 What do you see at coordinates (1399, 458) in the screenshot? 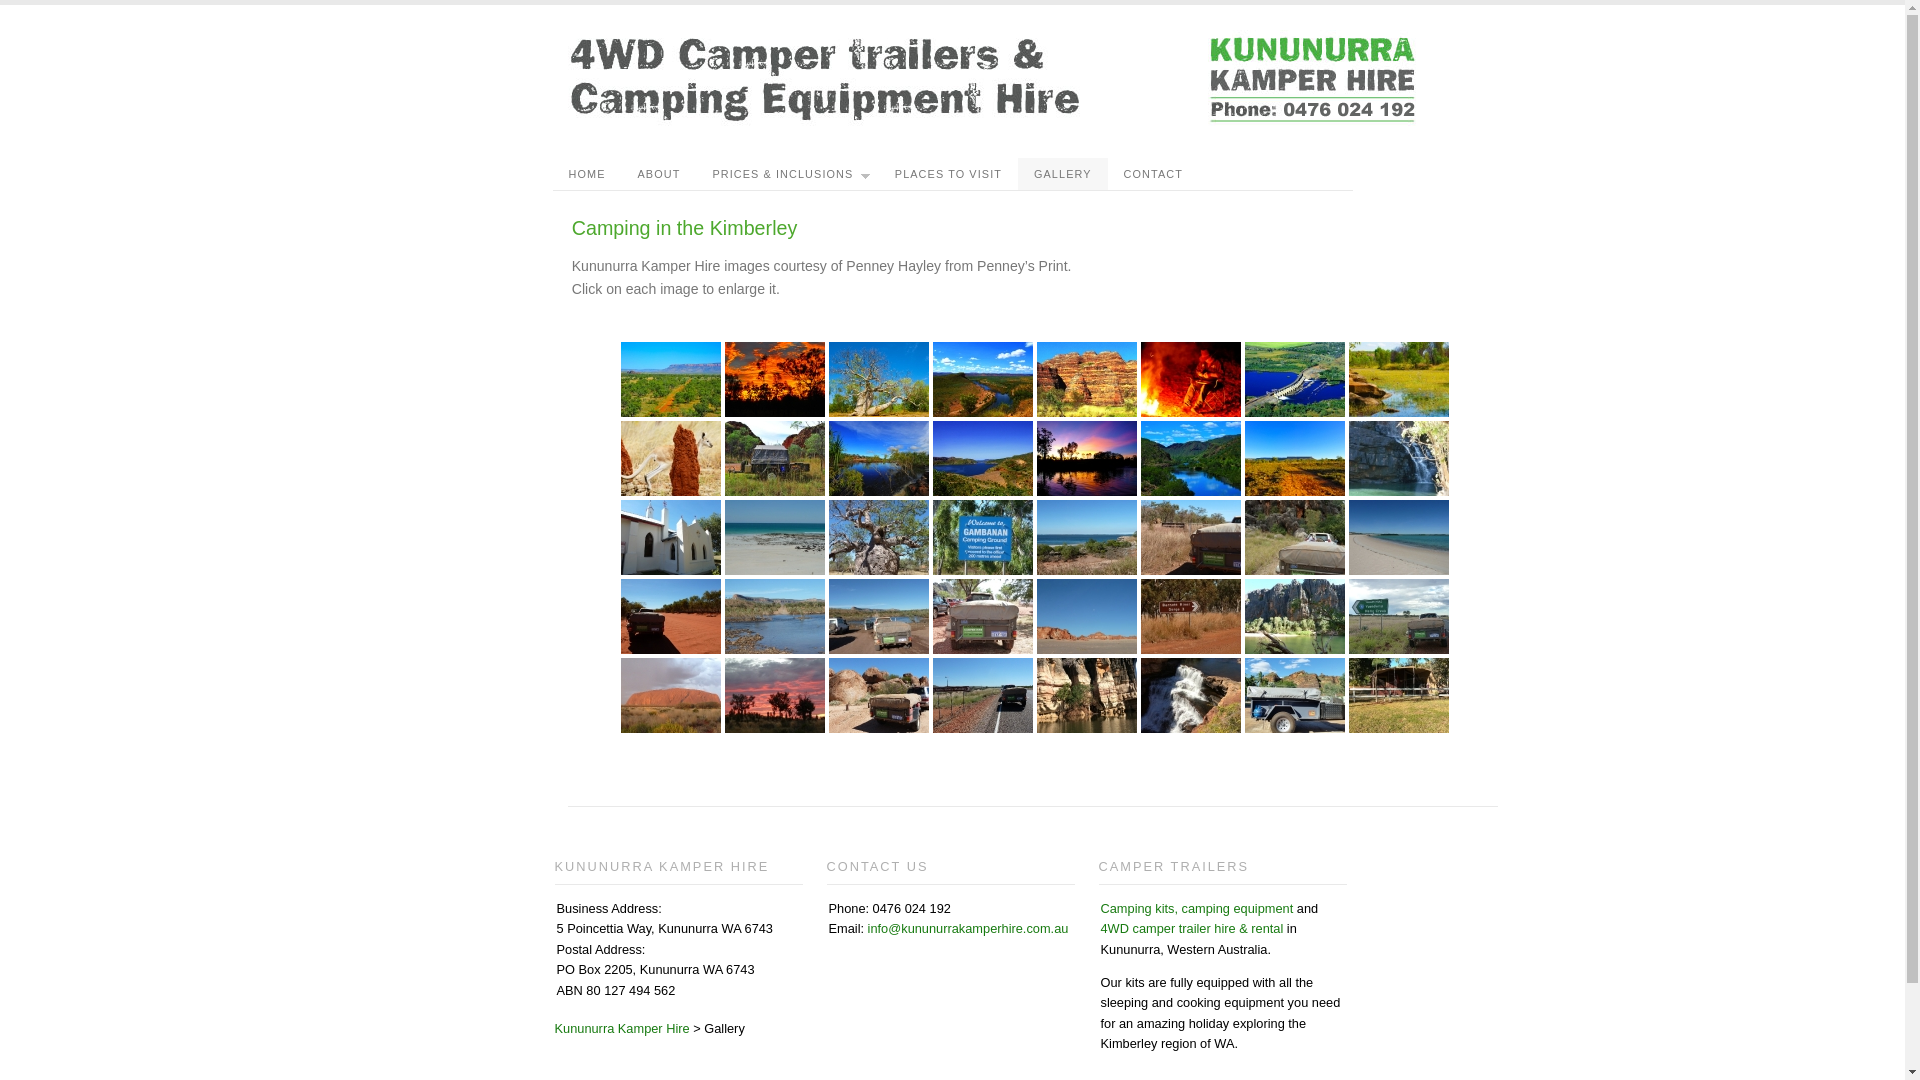
I see `Adcock Gorge on the Gibb River Road` at bounding box center [1399, 458].